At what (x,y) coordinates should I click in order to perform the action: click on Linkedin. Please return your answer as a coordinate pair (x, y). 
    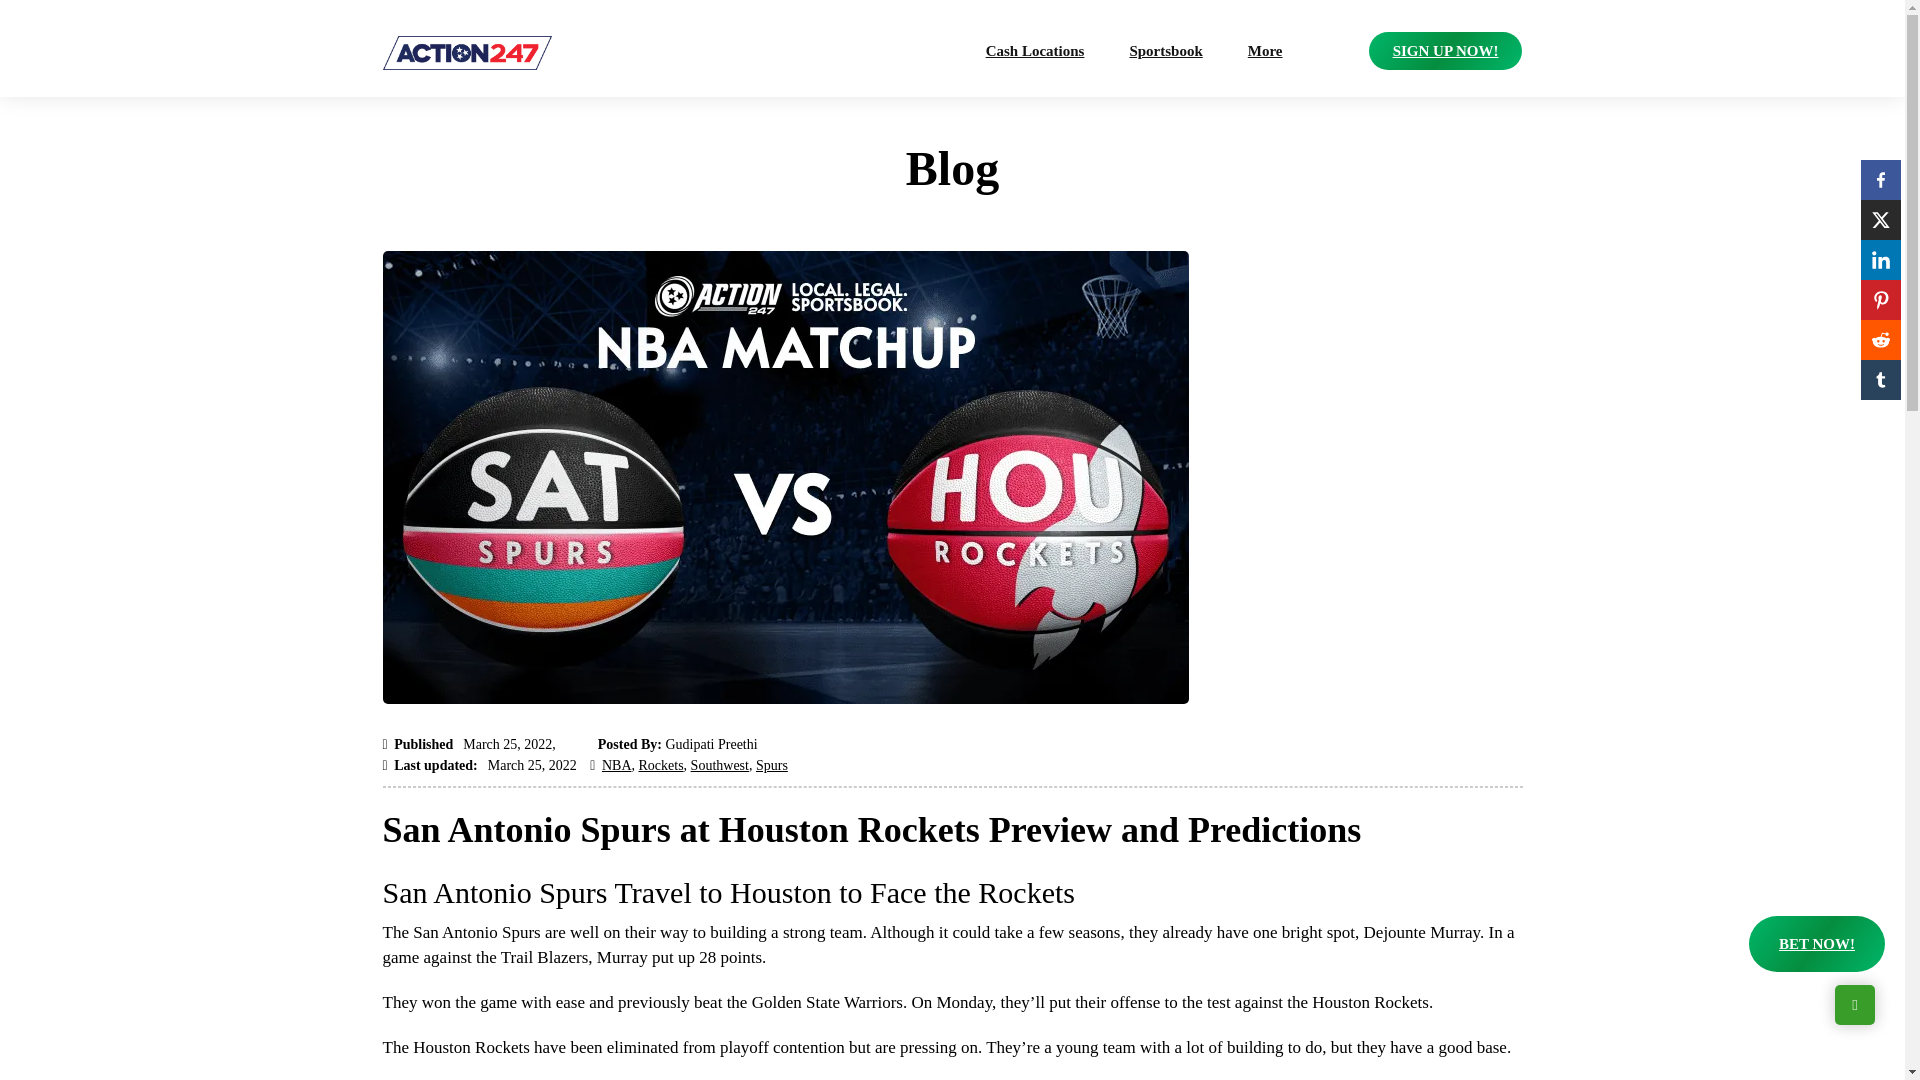
    Looking at the image, I should click on (1880, 259).